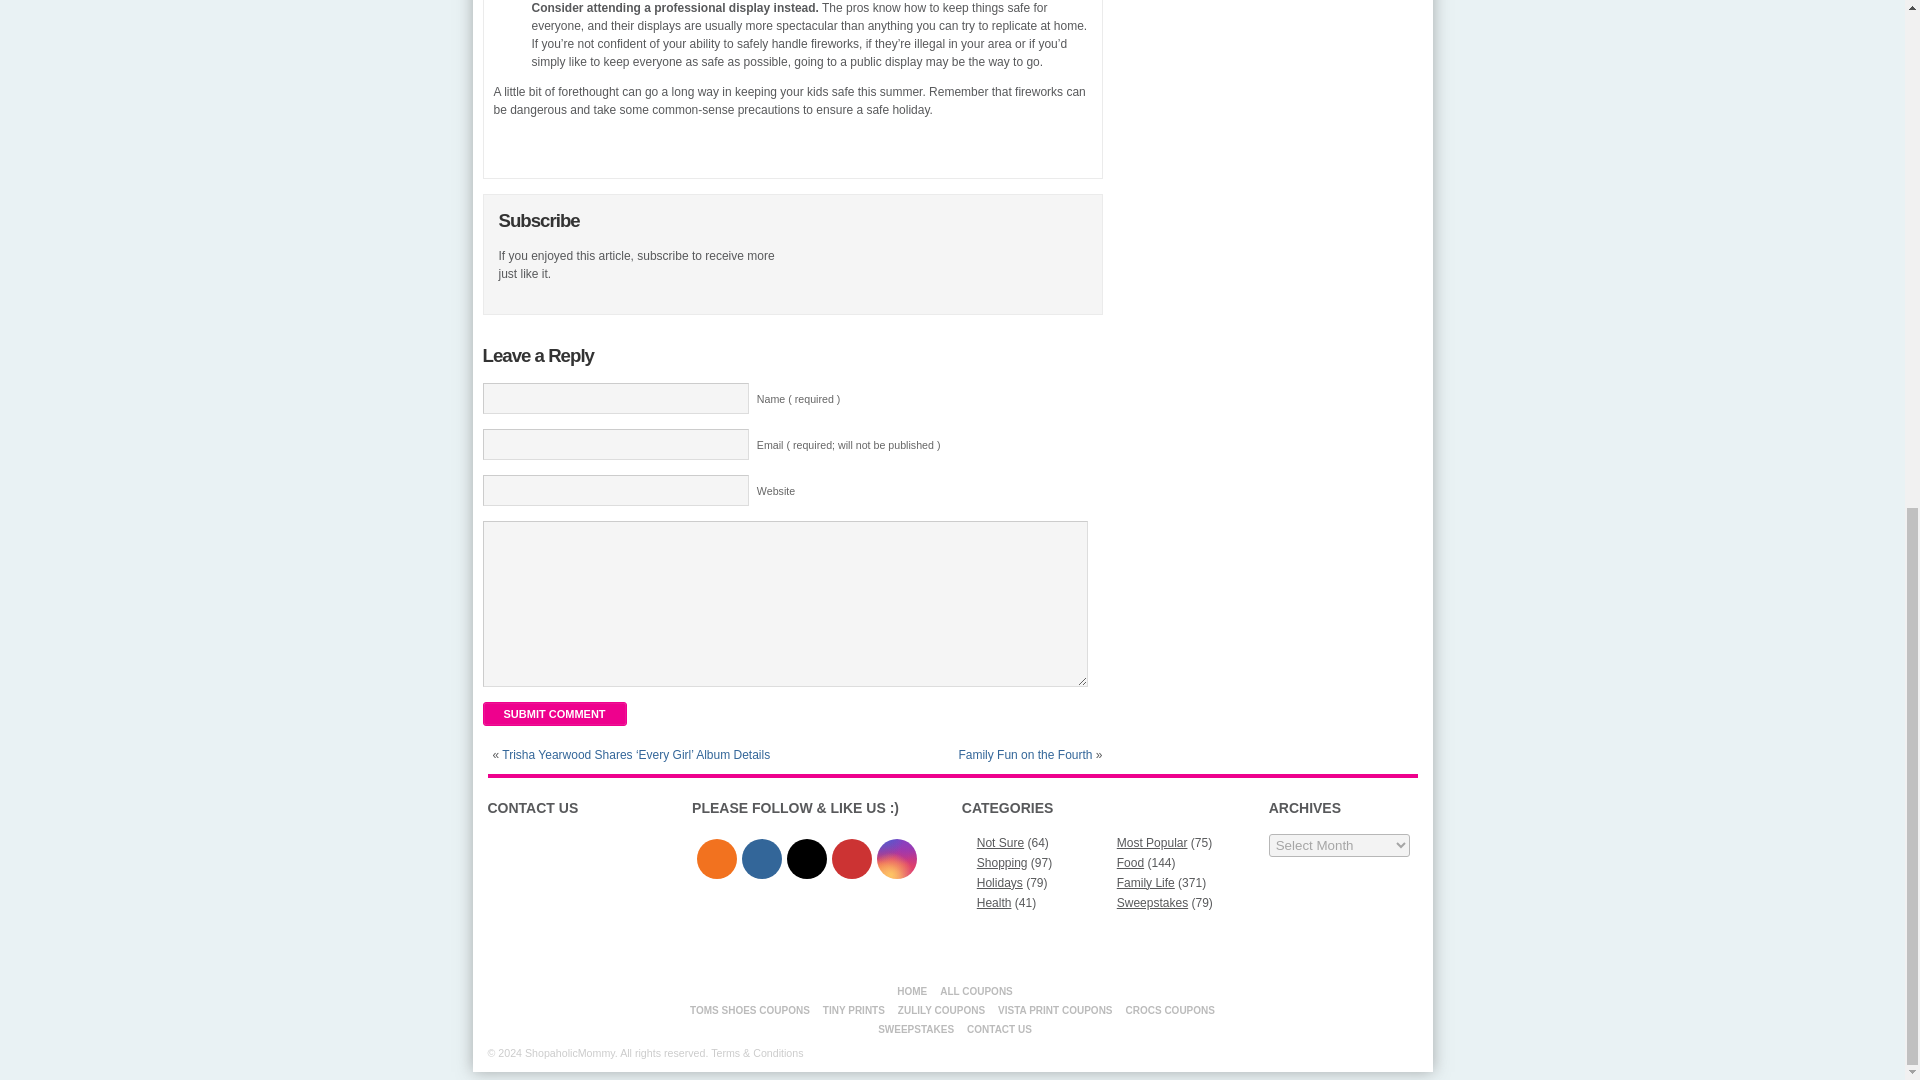  What do you see at coordinates (1025, 755) in the screenshot?
I see `Family Fun on the Fourth` at bounding box center [1025, 755].